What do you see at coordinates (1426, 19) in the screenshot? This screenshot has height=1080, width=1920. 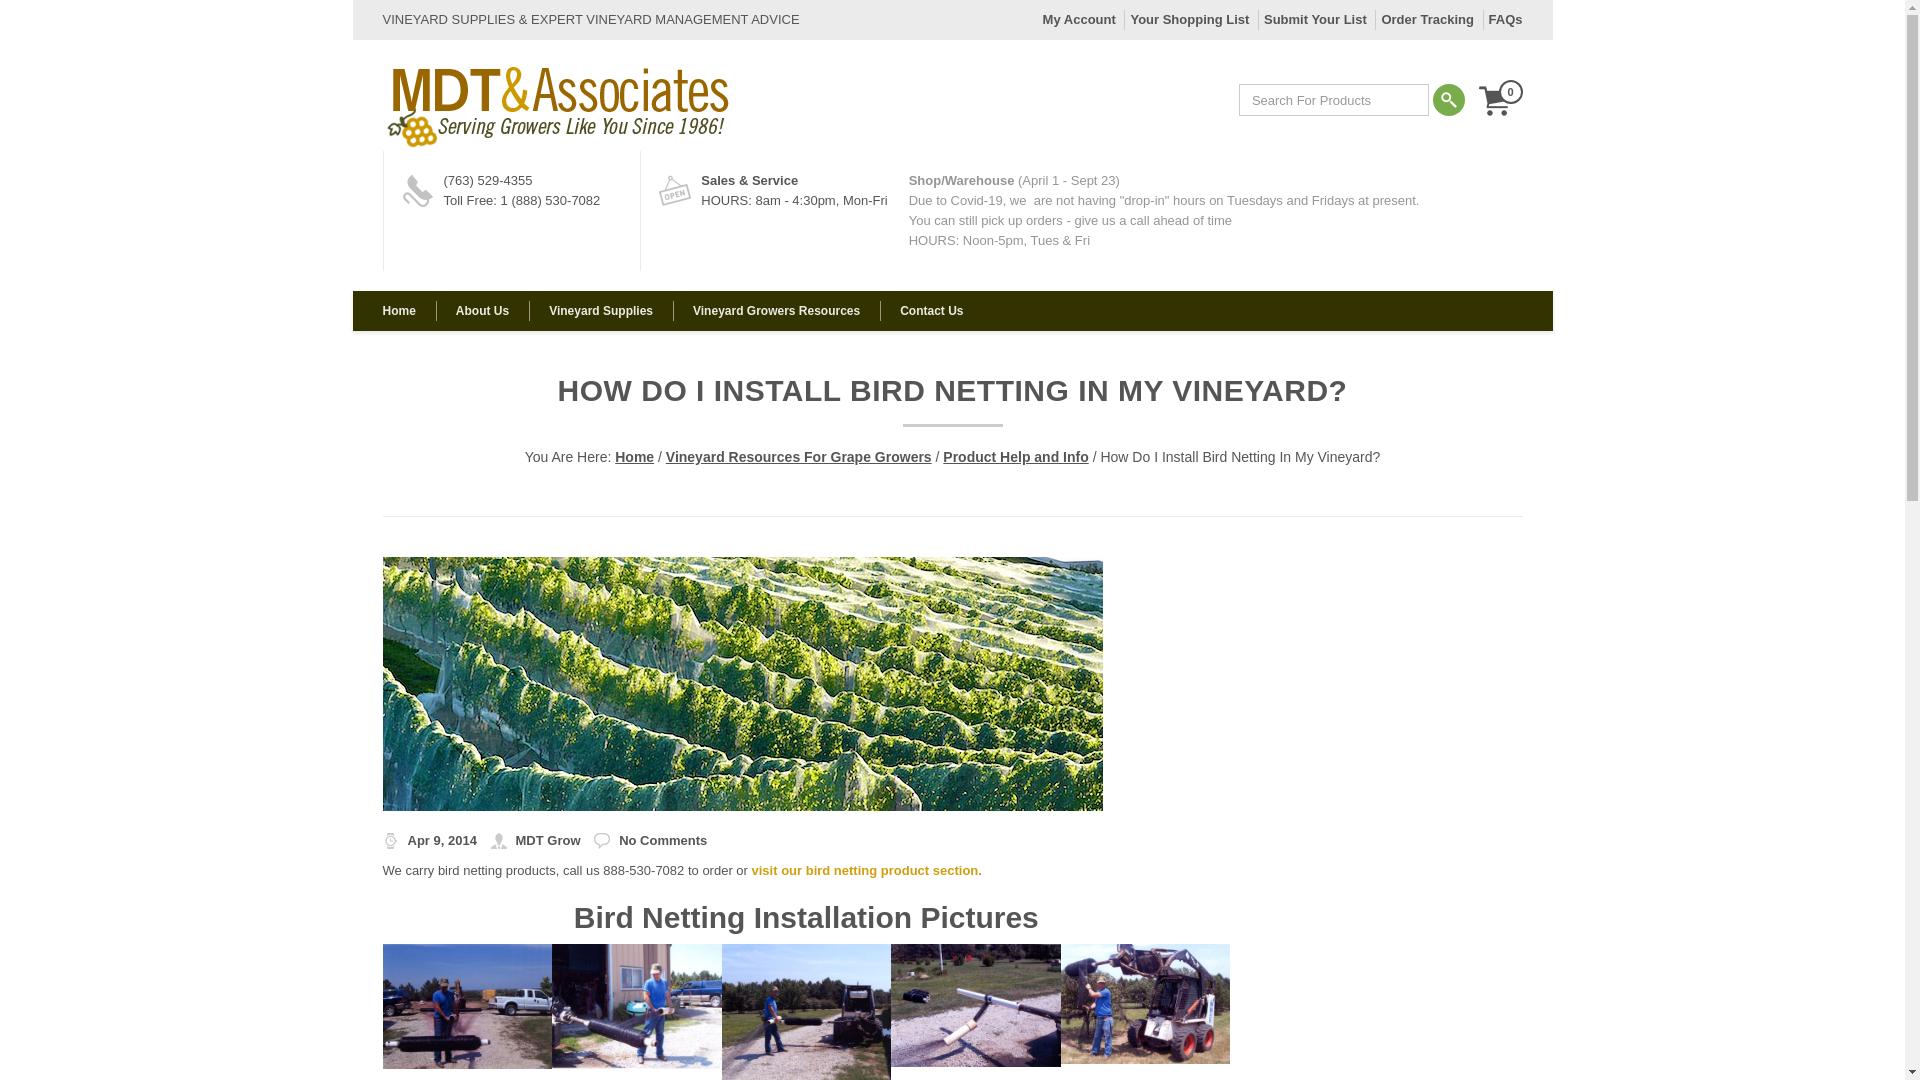 I see `Order Tracking` at bounding box center [1426, 19].